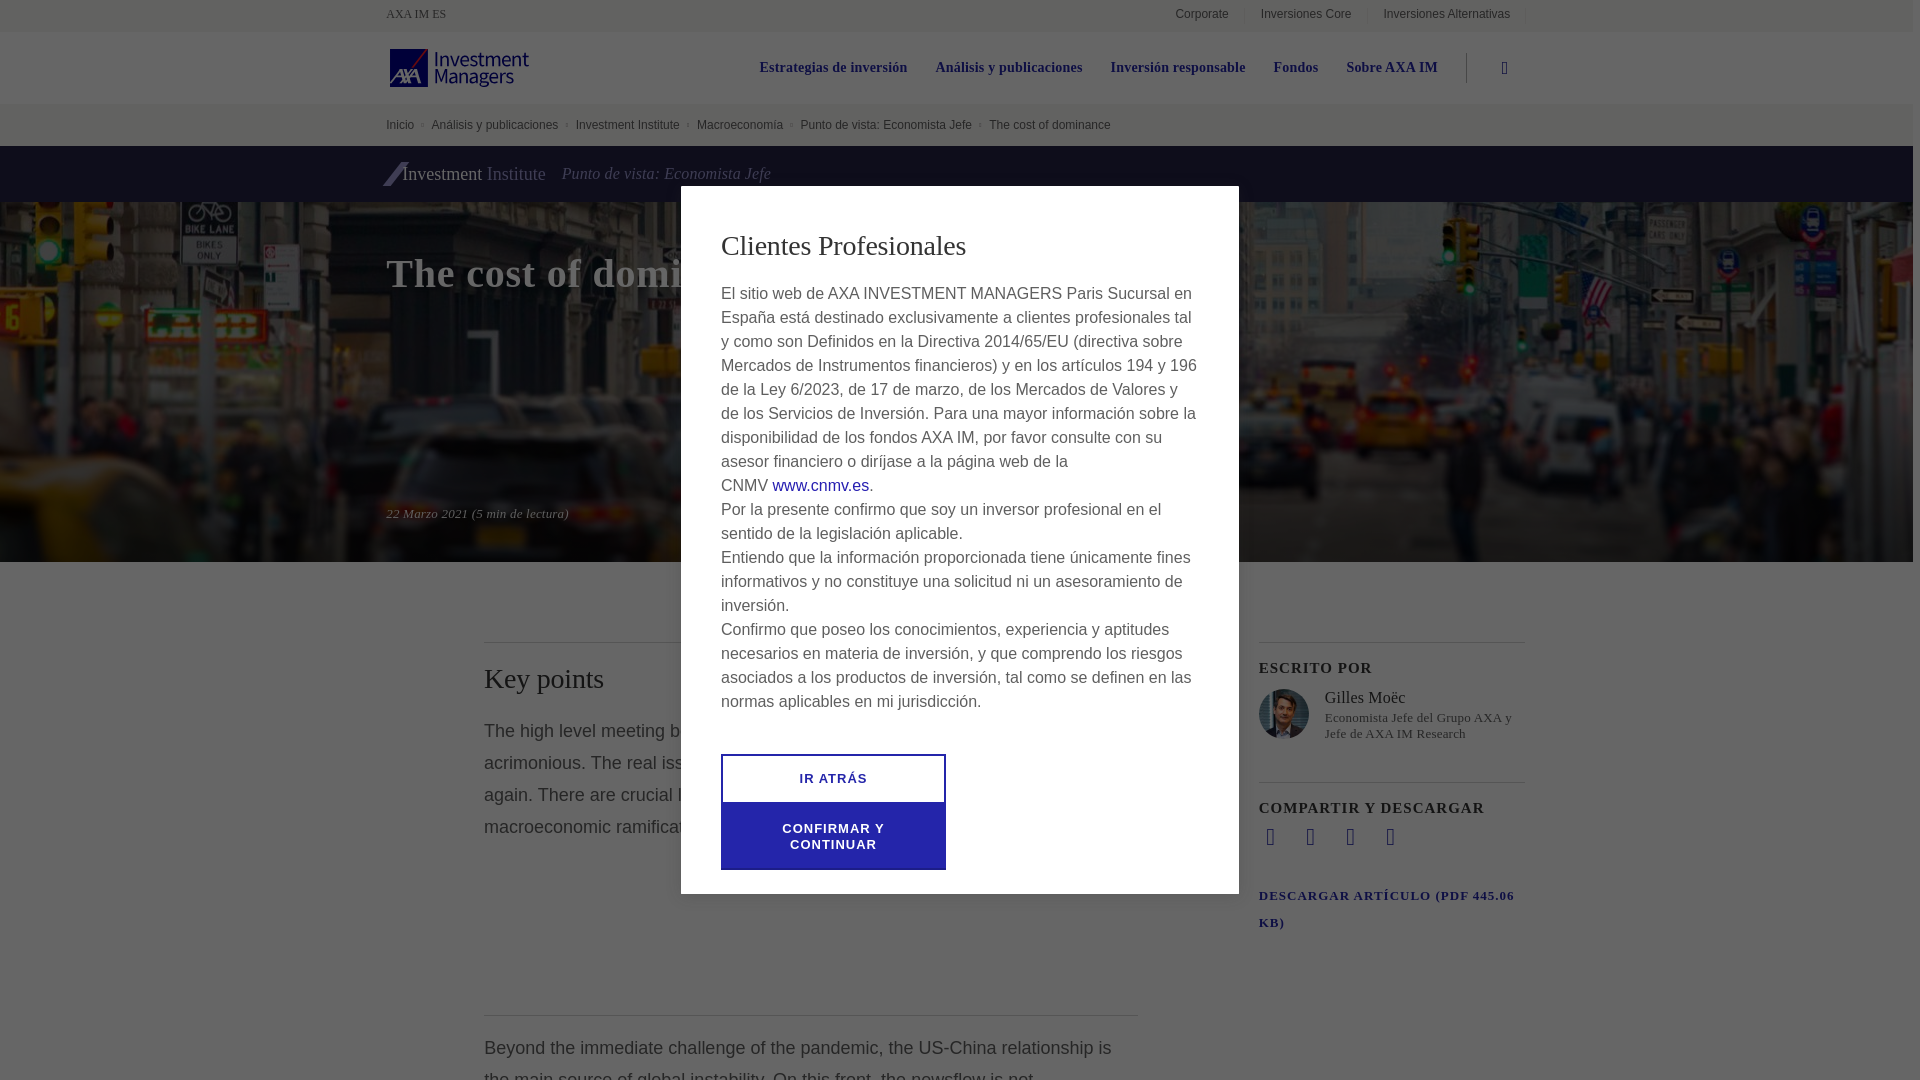 The image size is (1920, 1080). Describe the element at coordinates (459, 68) in the screenshot. I see `Home` at that location.